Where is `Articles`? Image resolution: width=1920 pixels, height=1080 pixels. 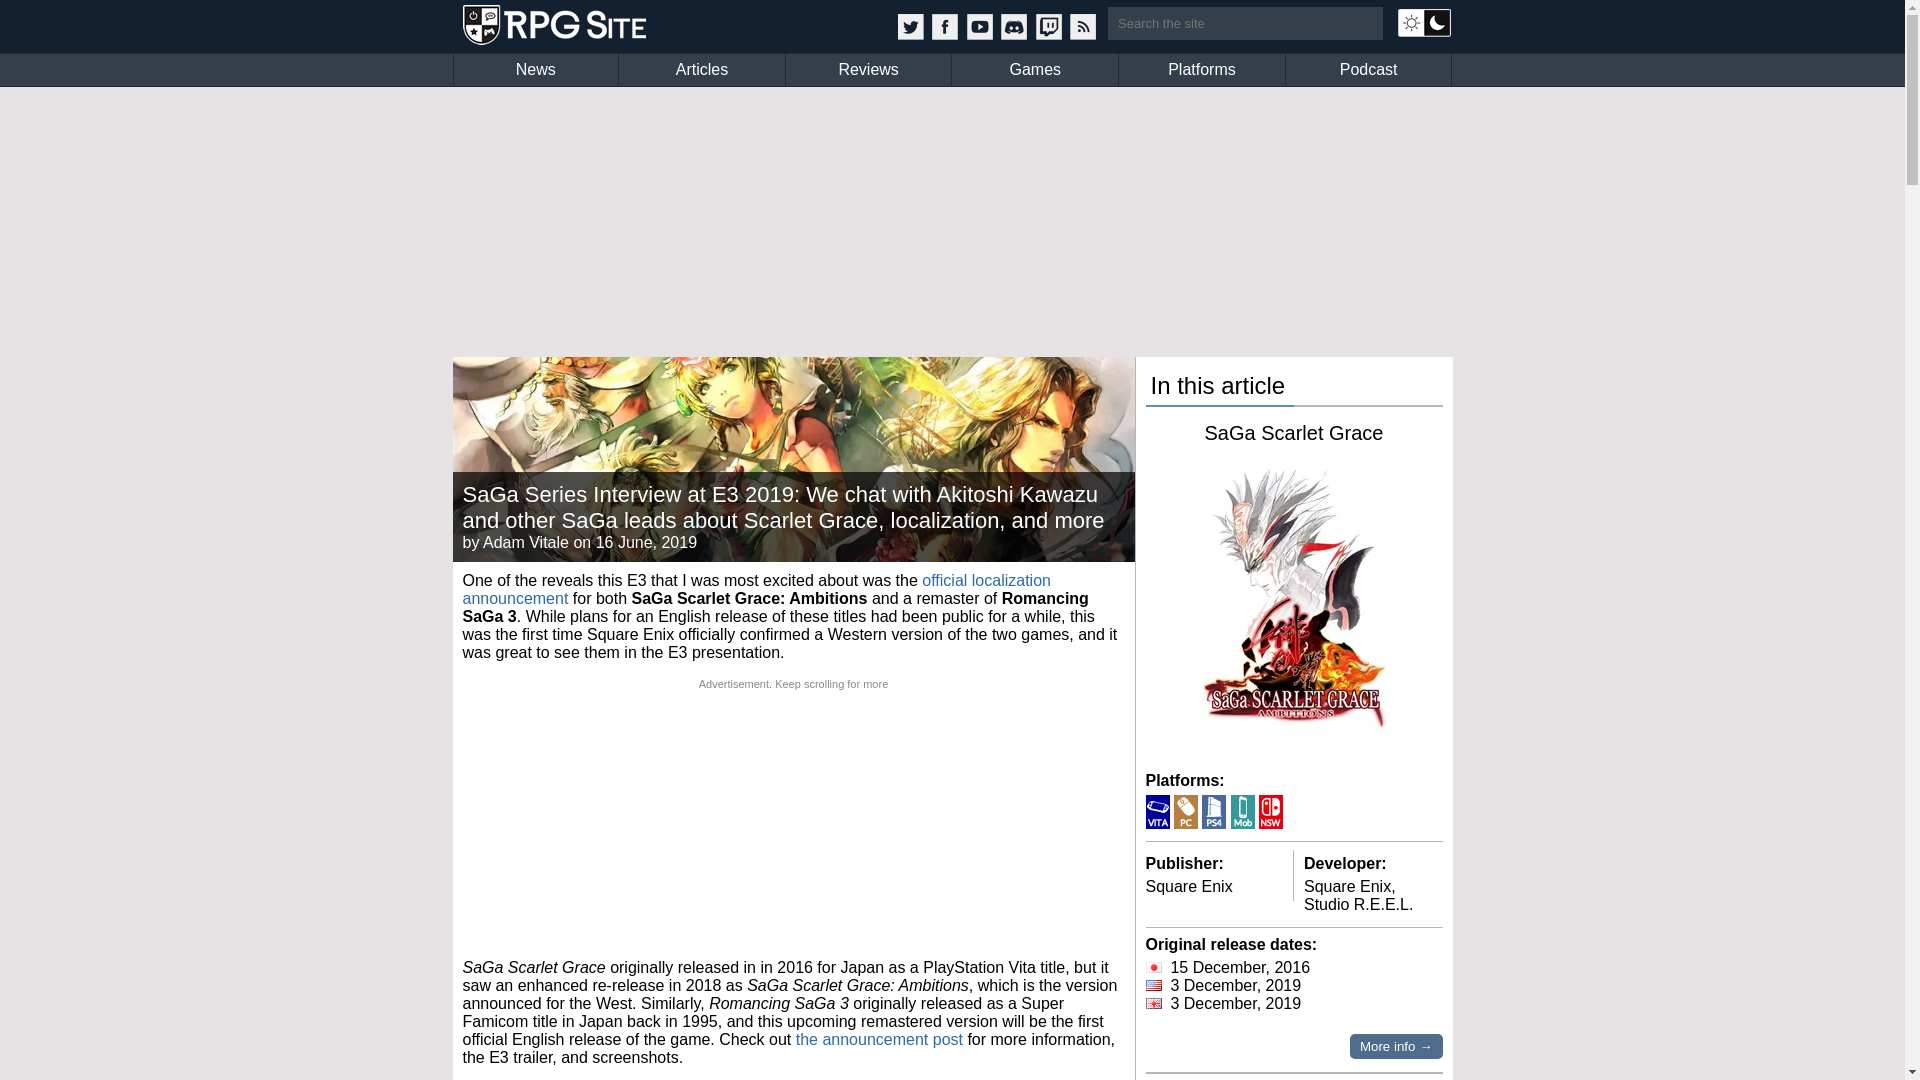 Articles is located at coordinates (702, 70).